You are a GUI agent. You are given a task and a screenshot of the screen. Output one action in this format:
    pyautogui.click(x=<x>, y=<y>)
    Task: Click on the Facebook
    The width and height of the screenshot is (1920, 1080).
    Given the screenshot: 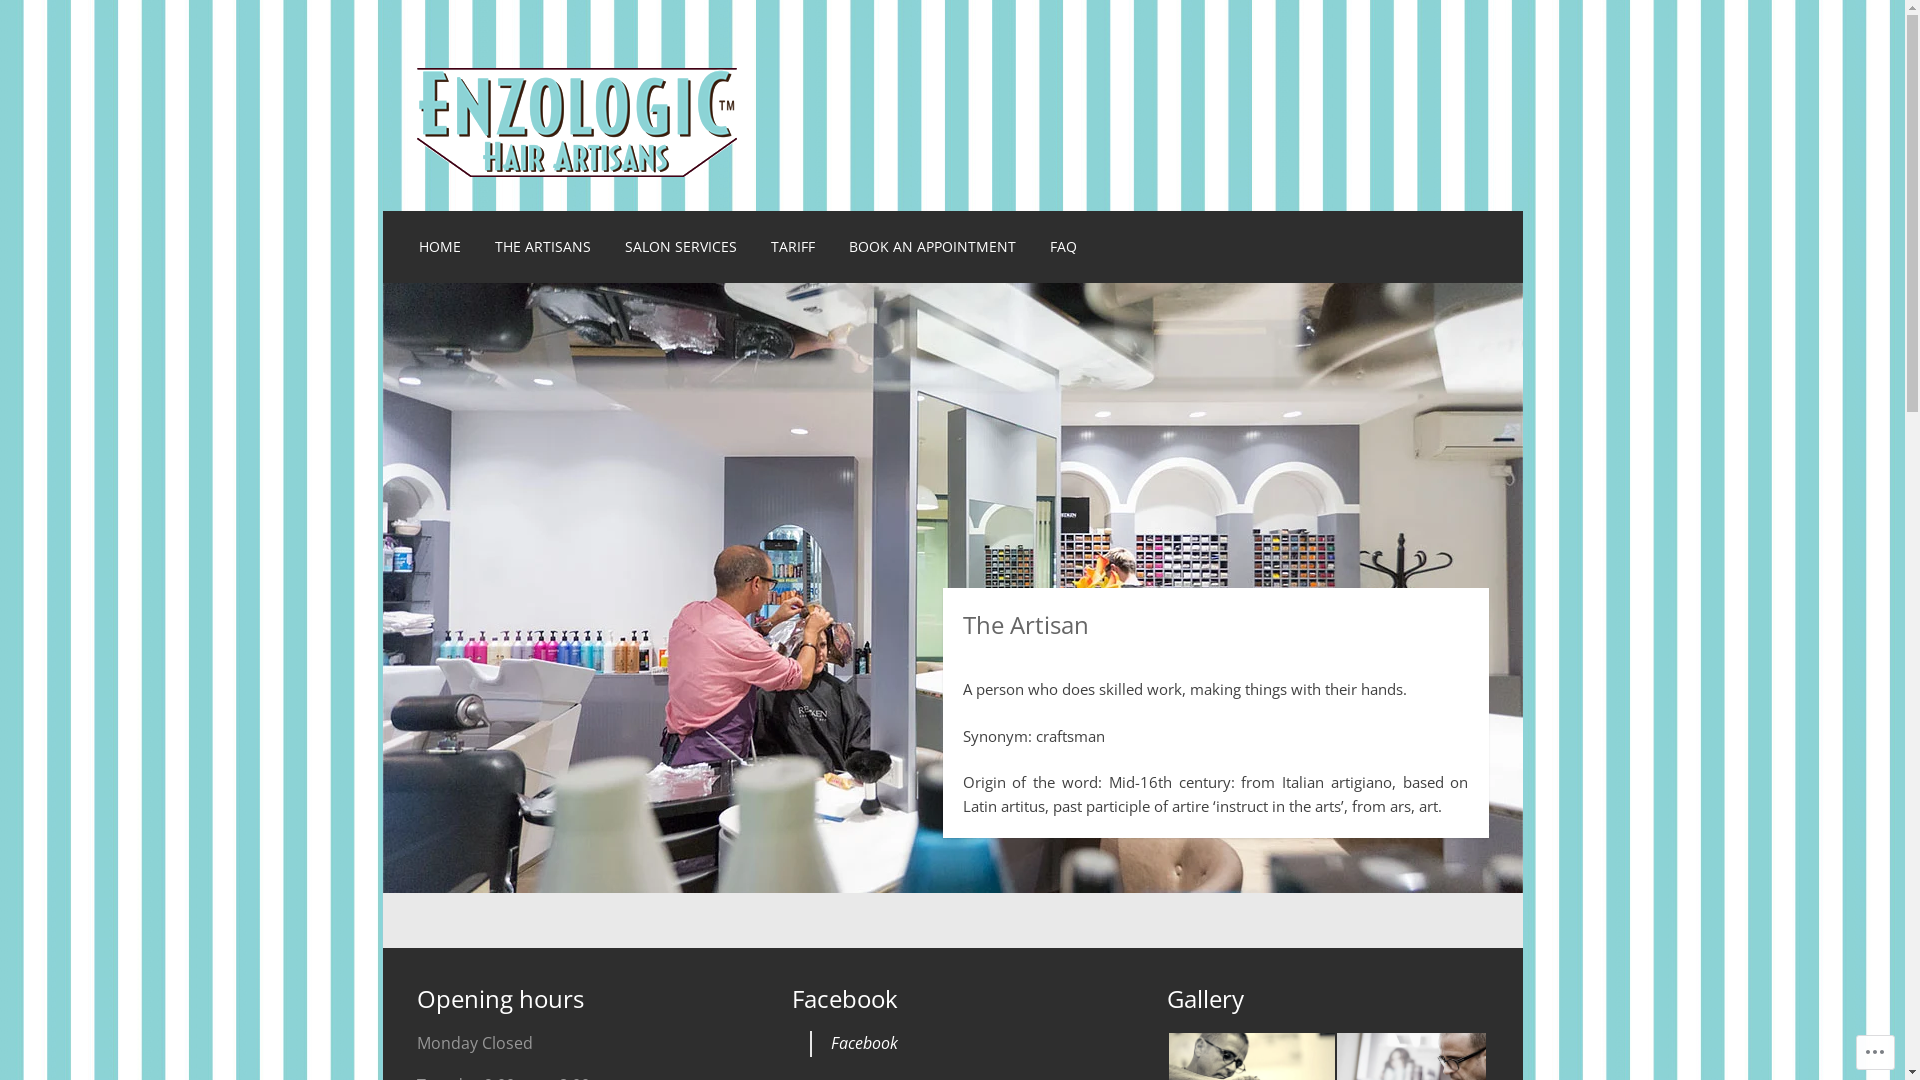 What is the action you would take?
    pyautogui.click(x=864, y=1043)
    